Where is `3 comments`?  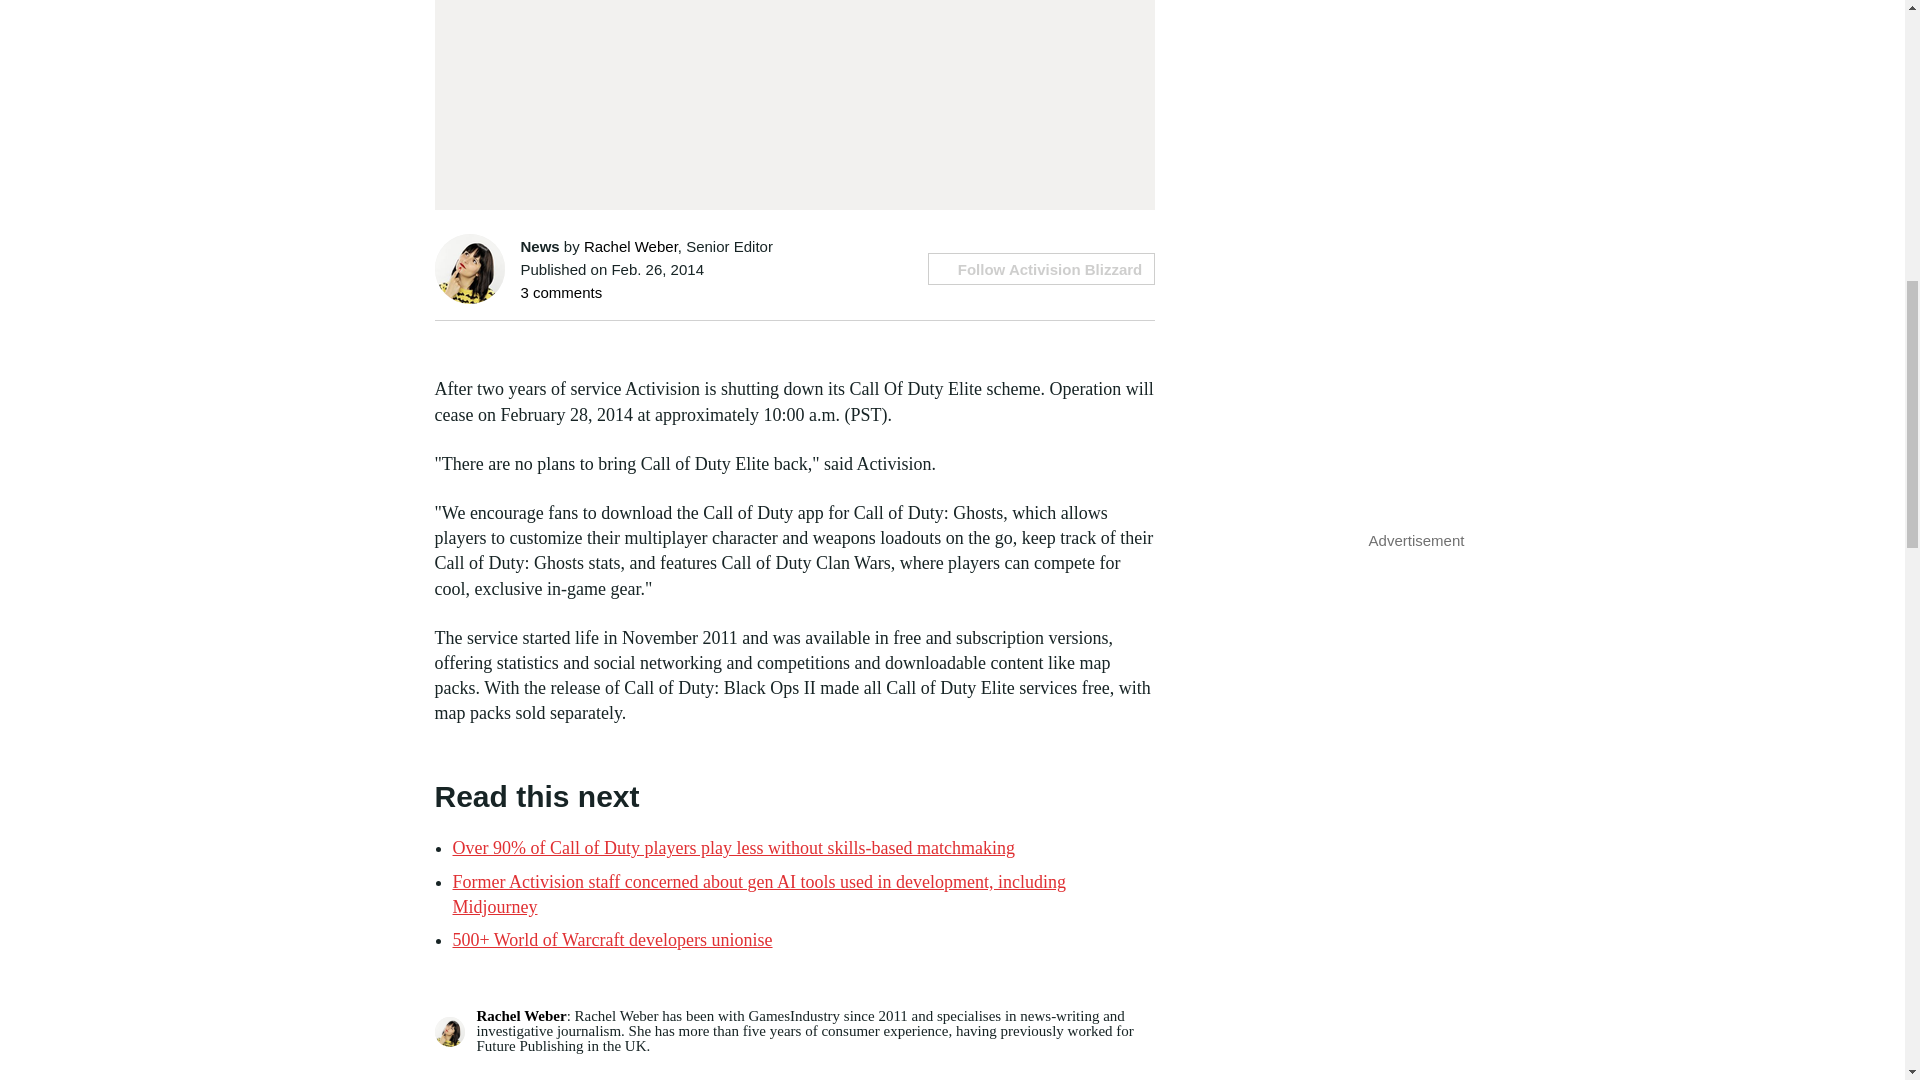
3 comments is located at coordinates (561, 292).